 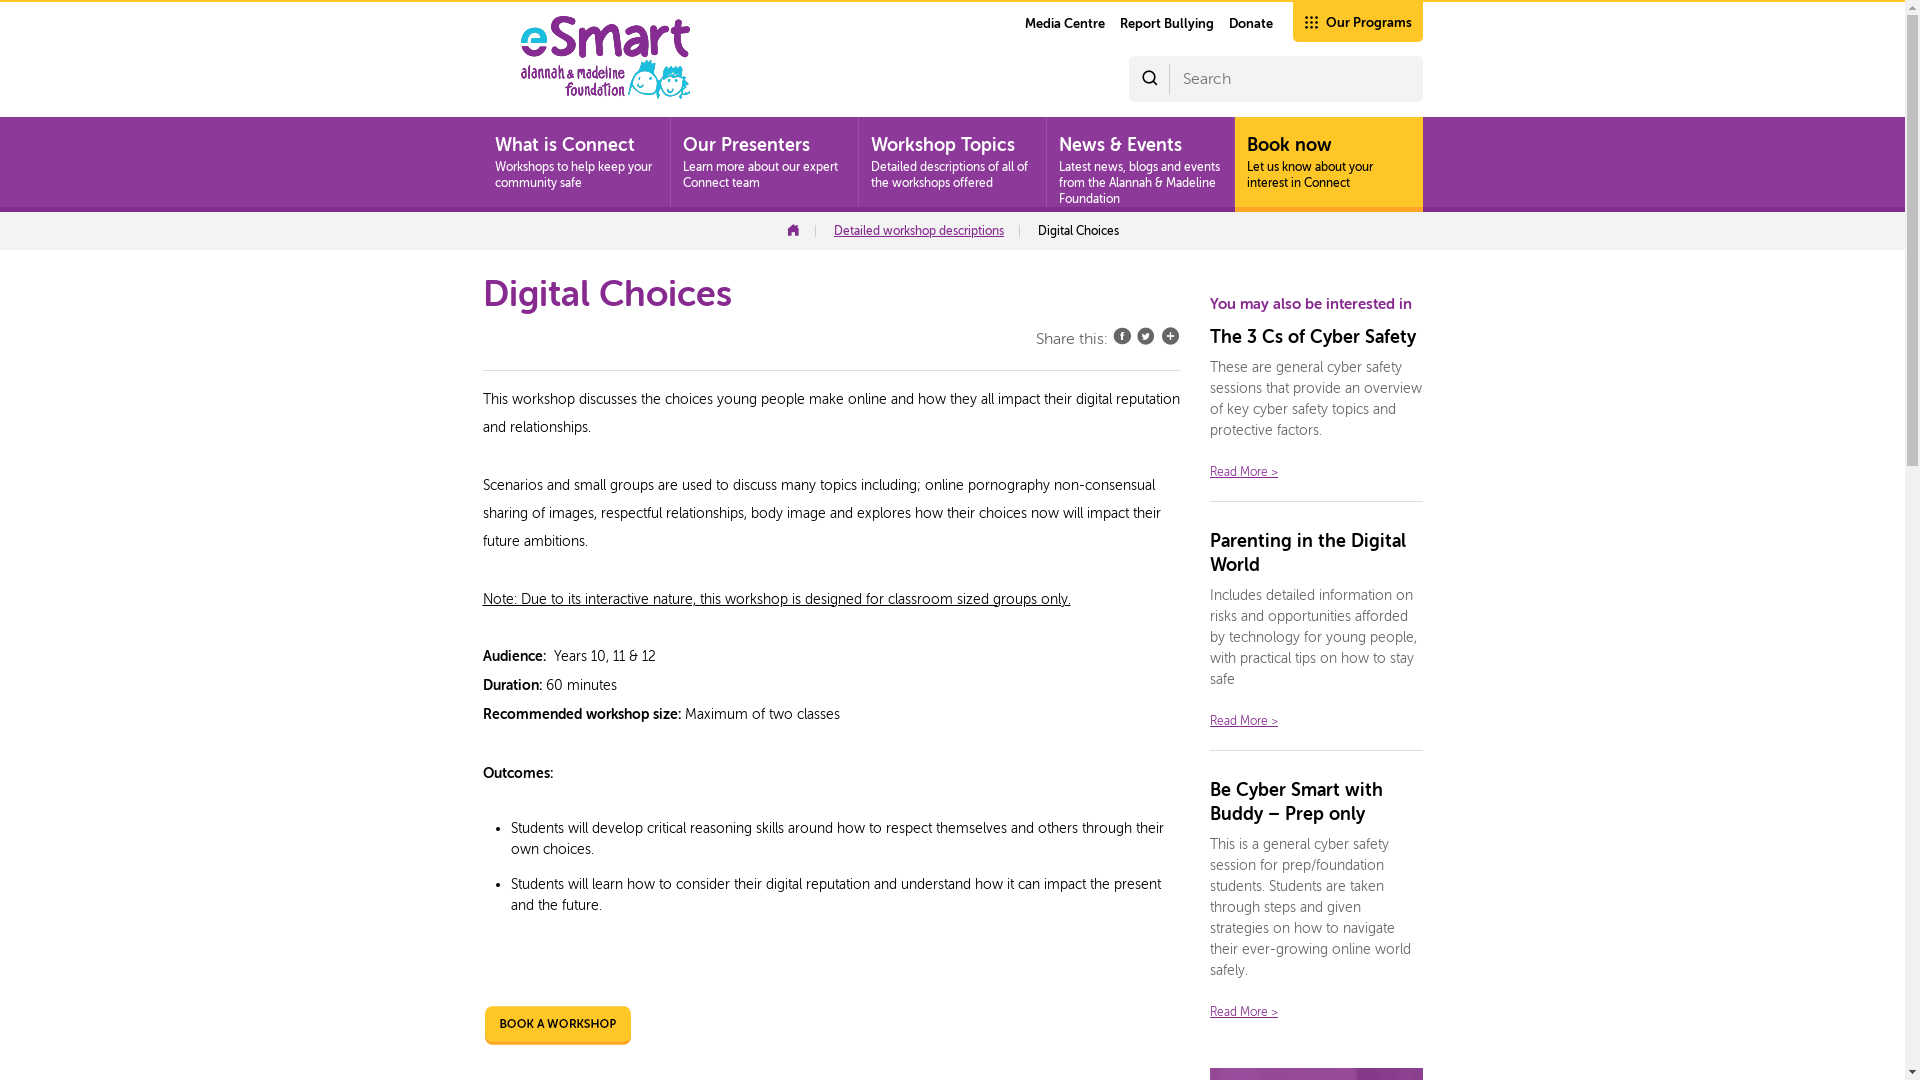 I want to click on Book now
Let us know about your interest in Connect, so click(x=1328, y=164).